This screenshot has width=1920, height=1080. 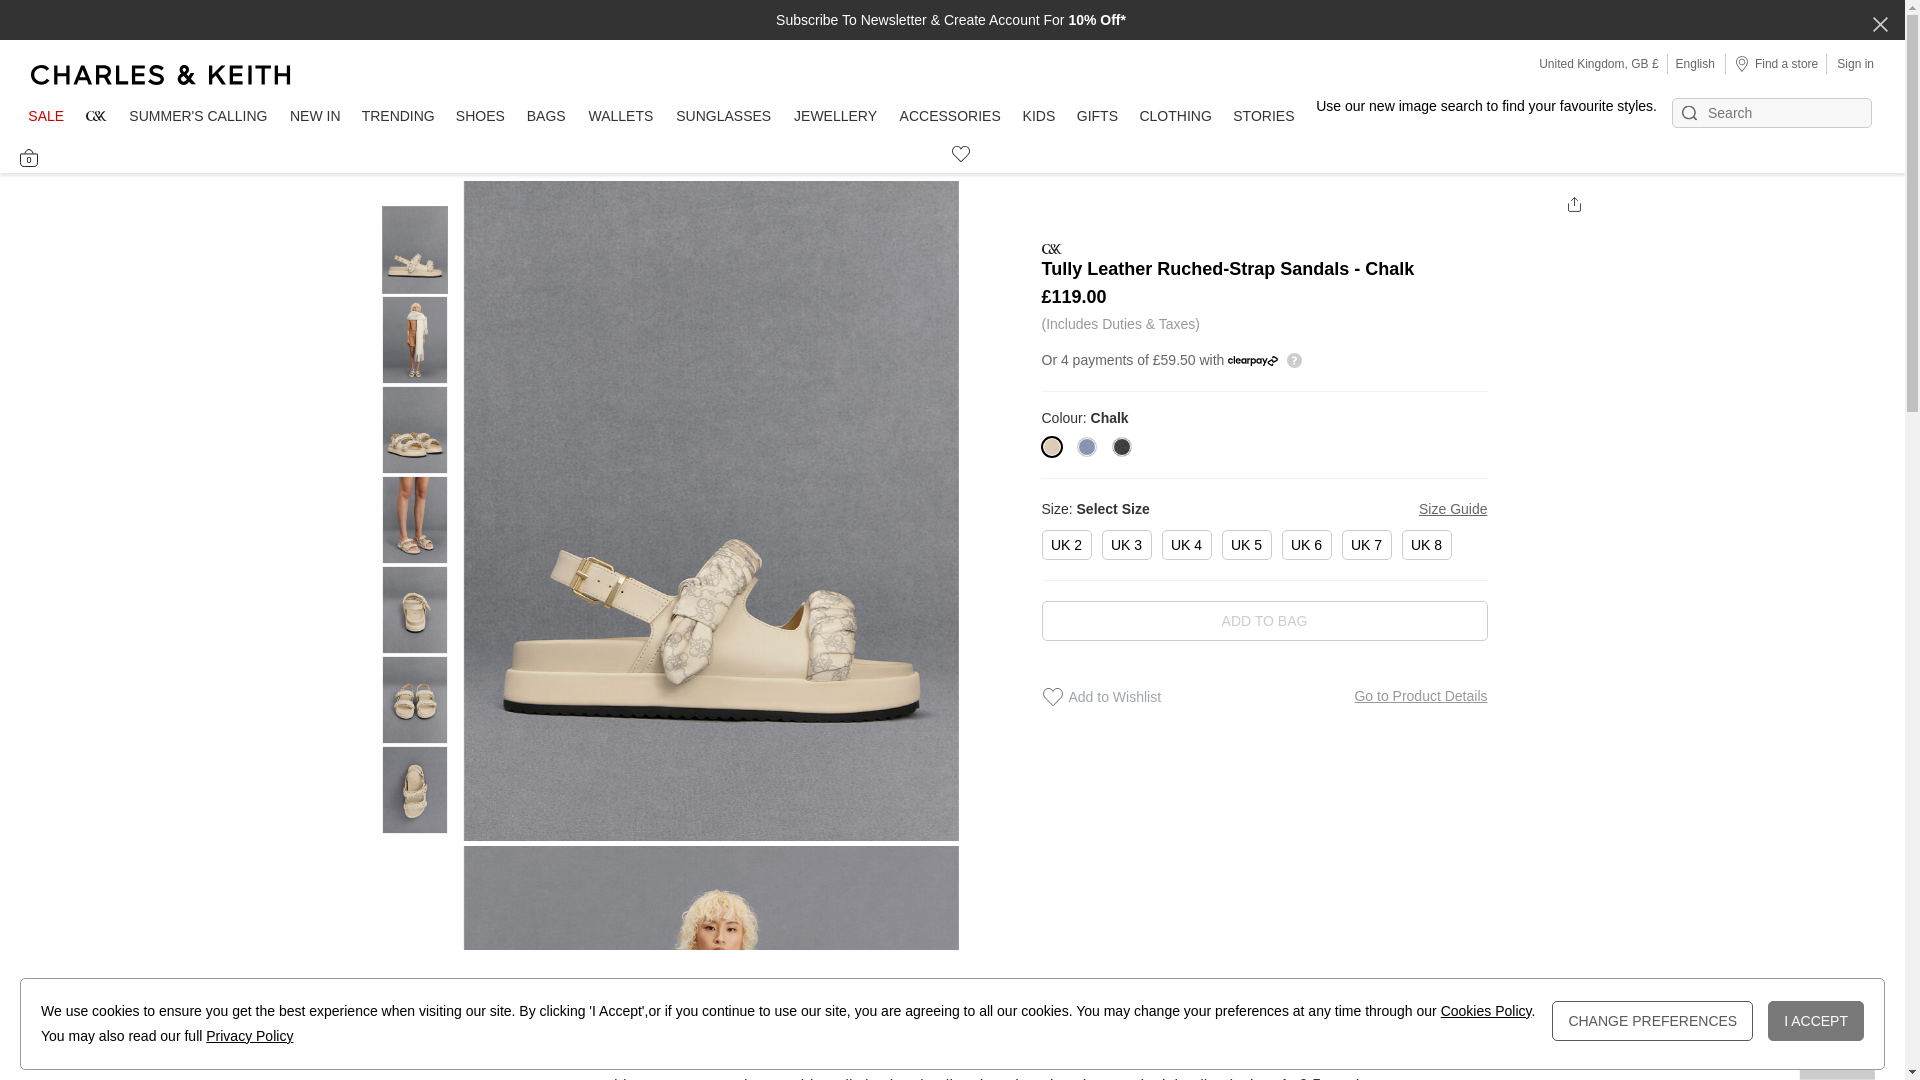 What do you see at coordinates (398, 117) in the screenshot?
I see `TRENDING` at bounding box center [398, 117].